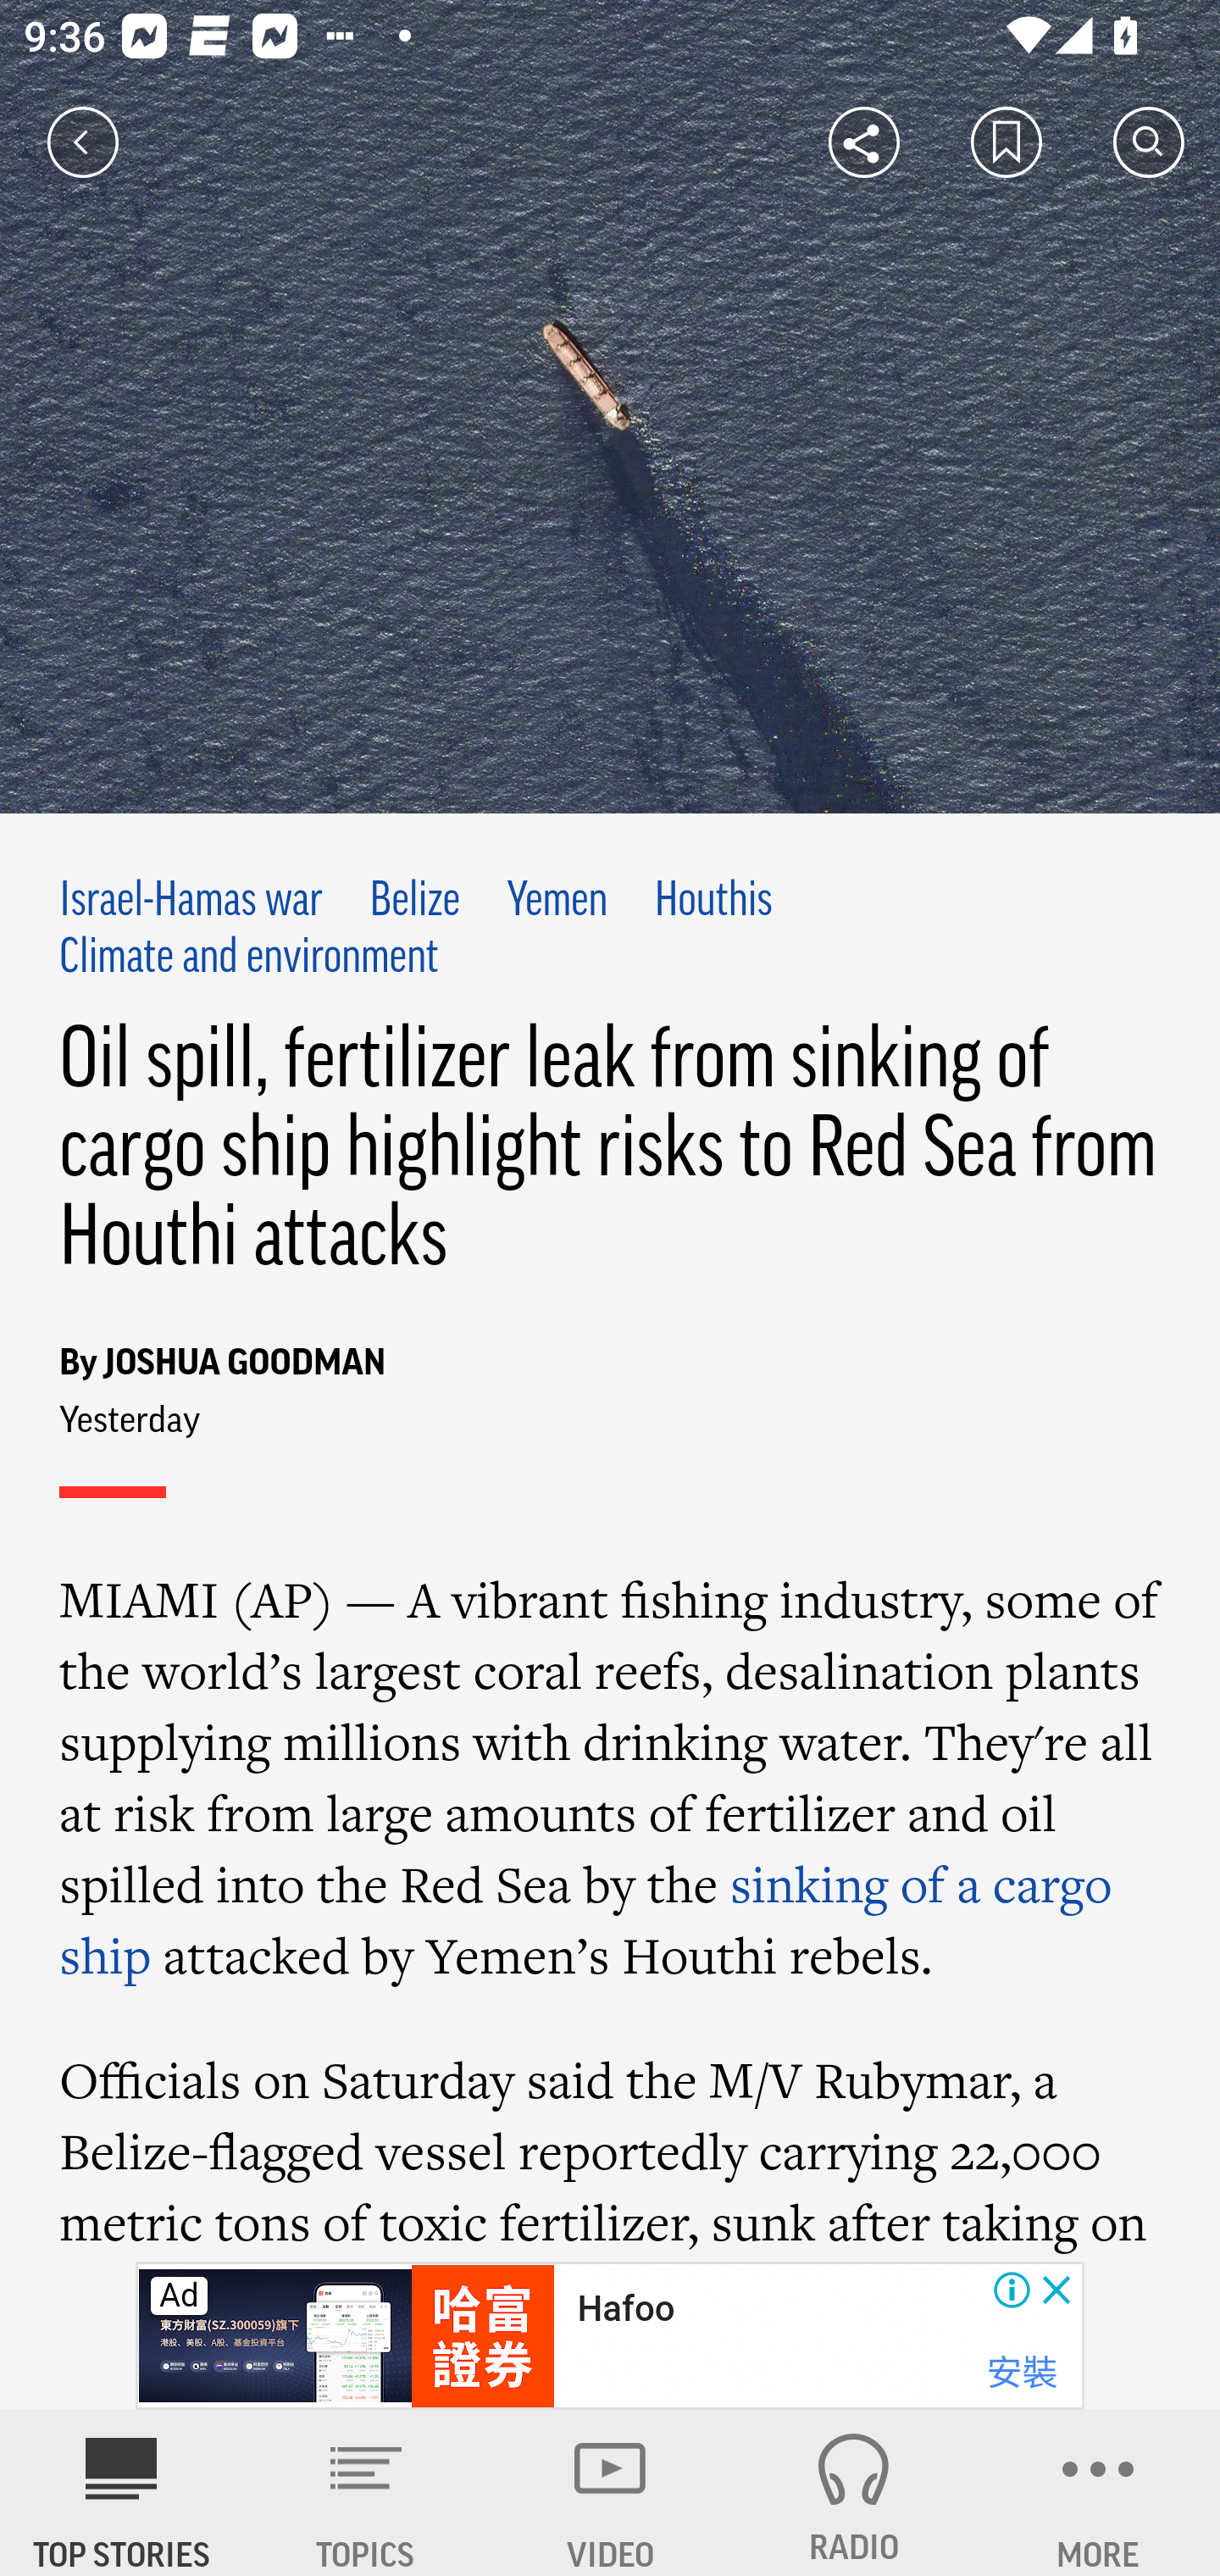 The image size is (1220, 2576). I want to click on RADIO, so click(854, 2493).